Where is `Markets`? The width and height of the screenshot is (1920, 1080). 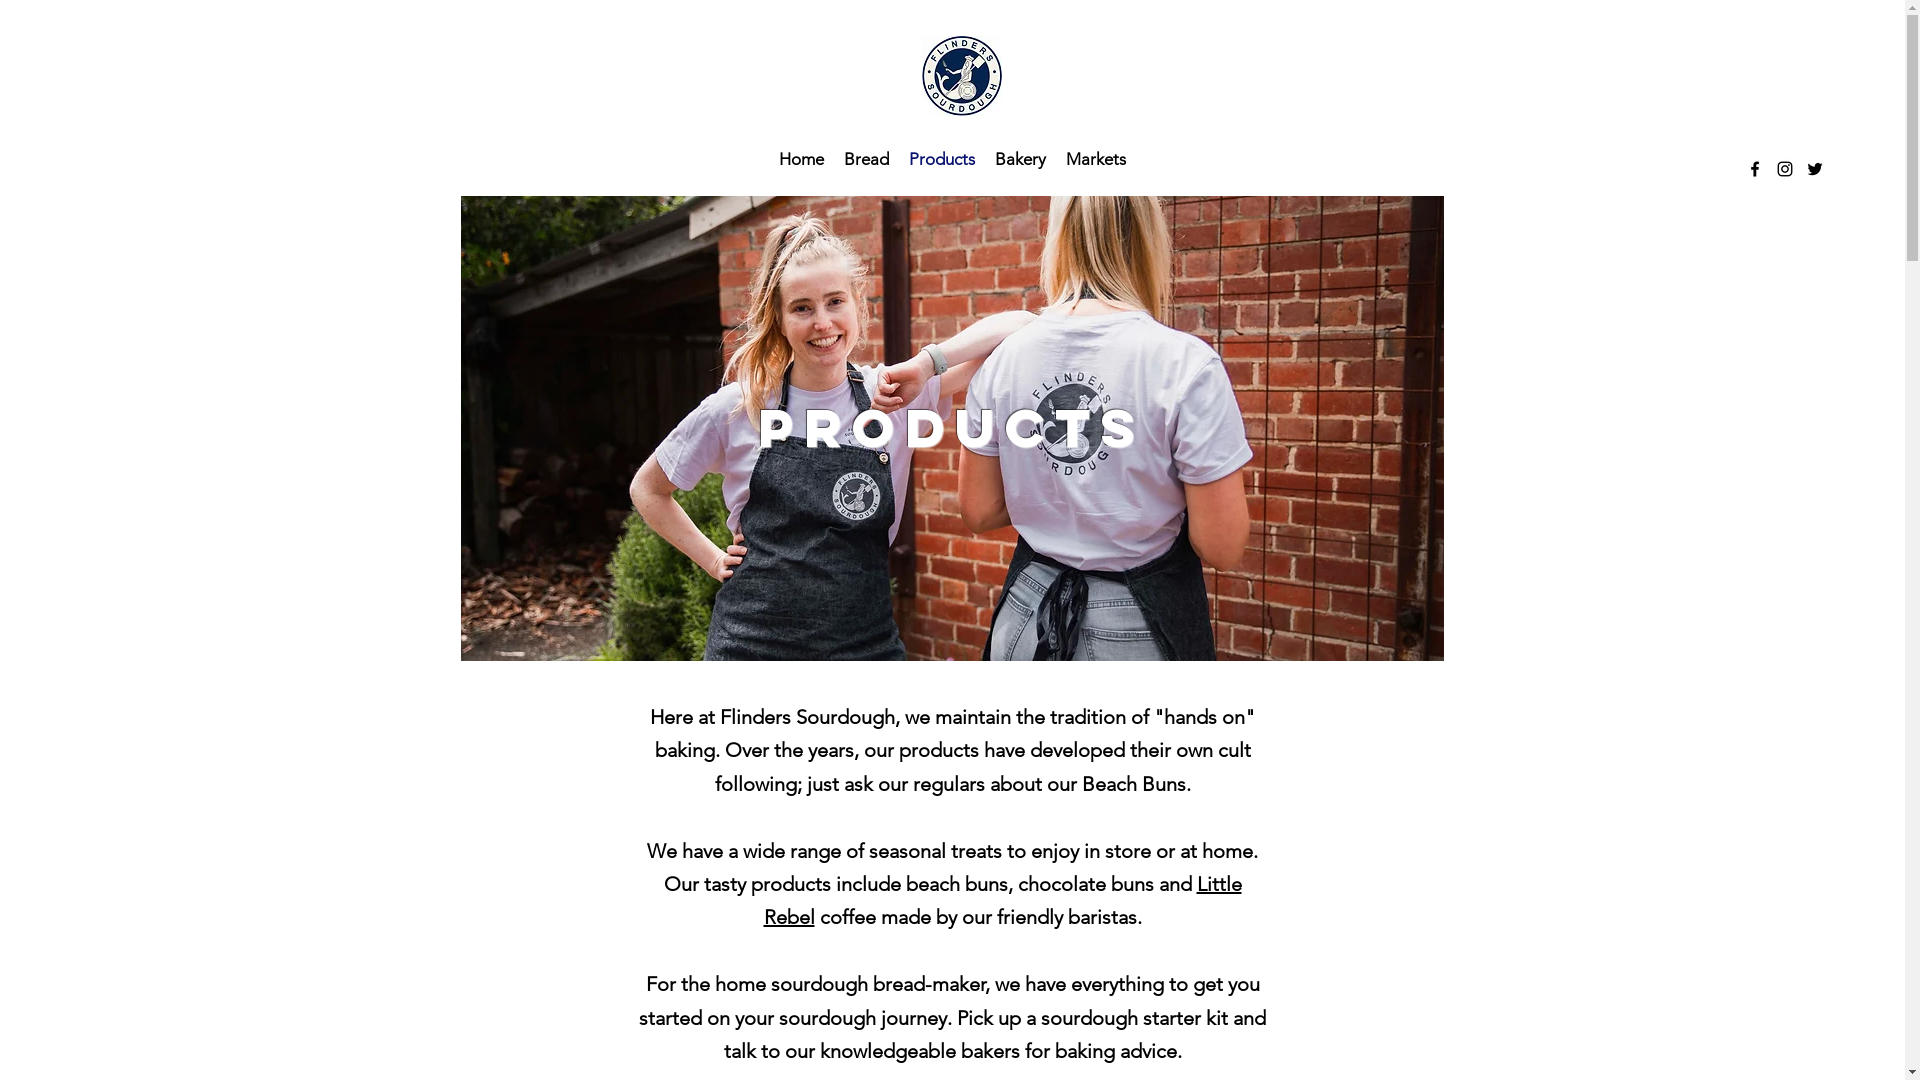 Markets is located at coordinates (1096, 159).